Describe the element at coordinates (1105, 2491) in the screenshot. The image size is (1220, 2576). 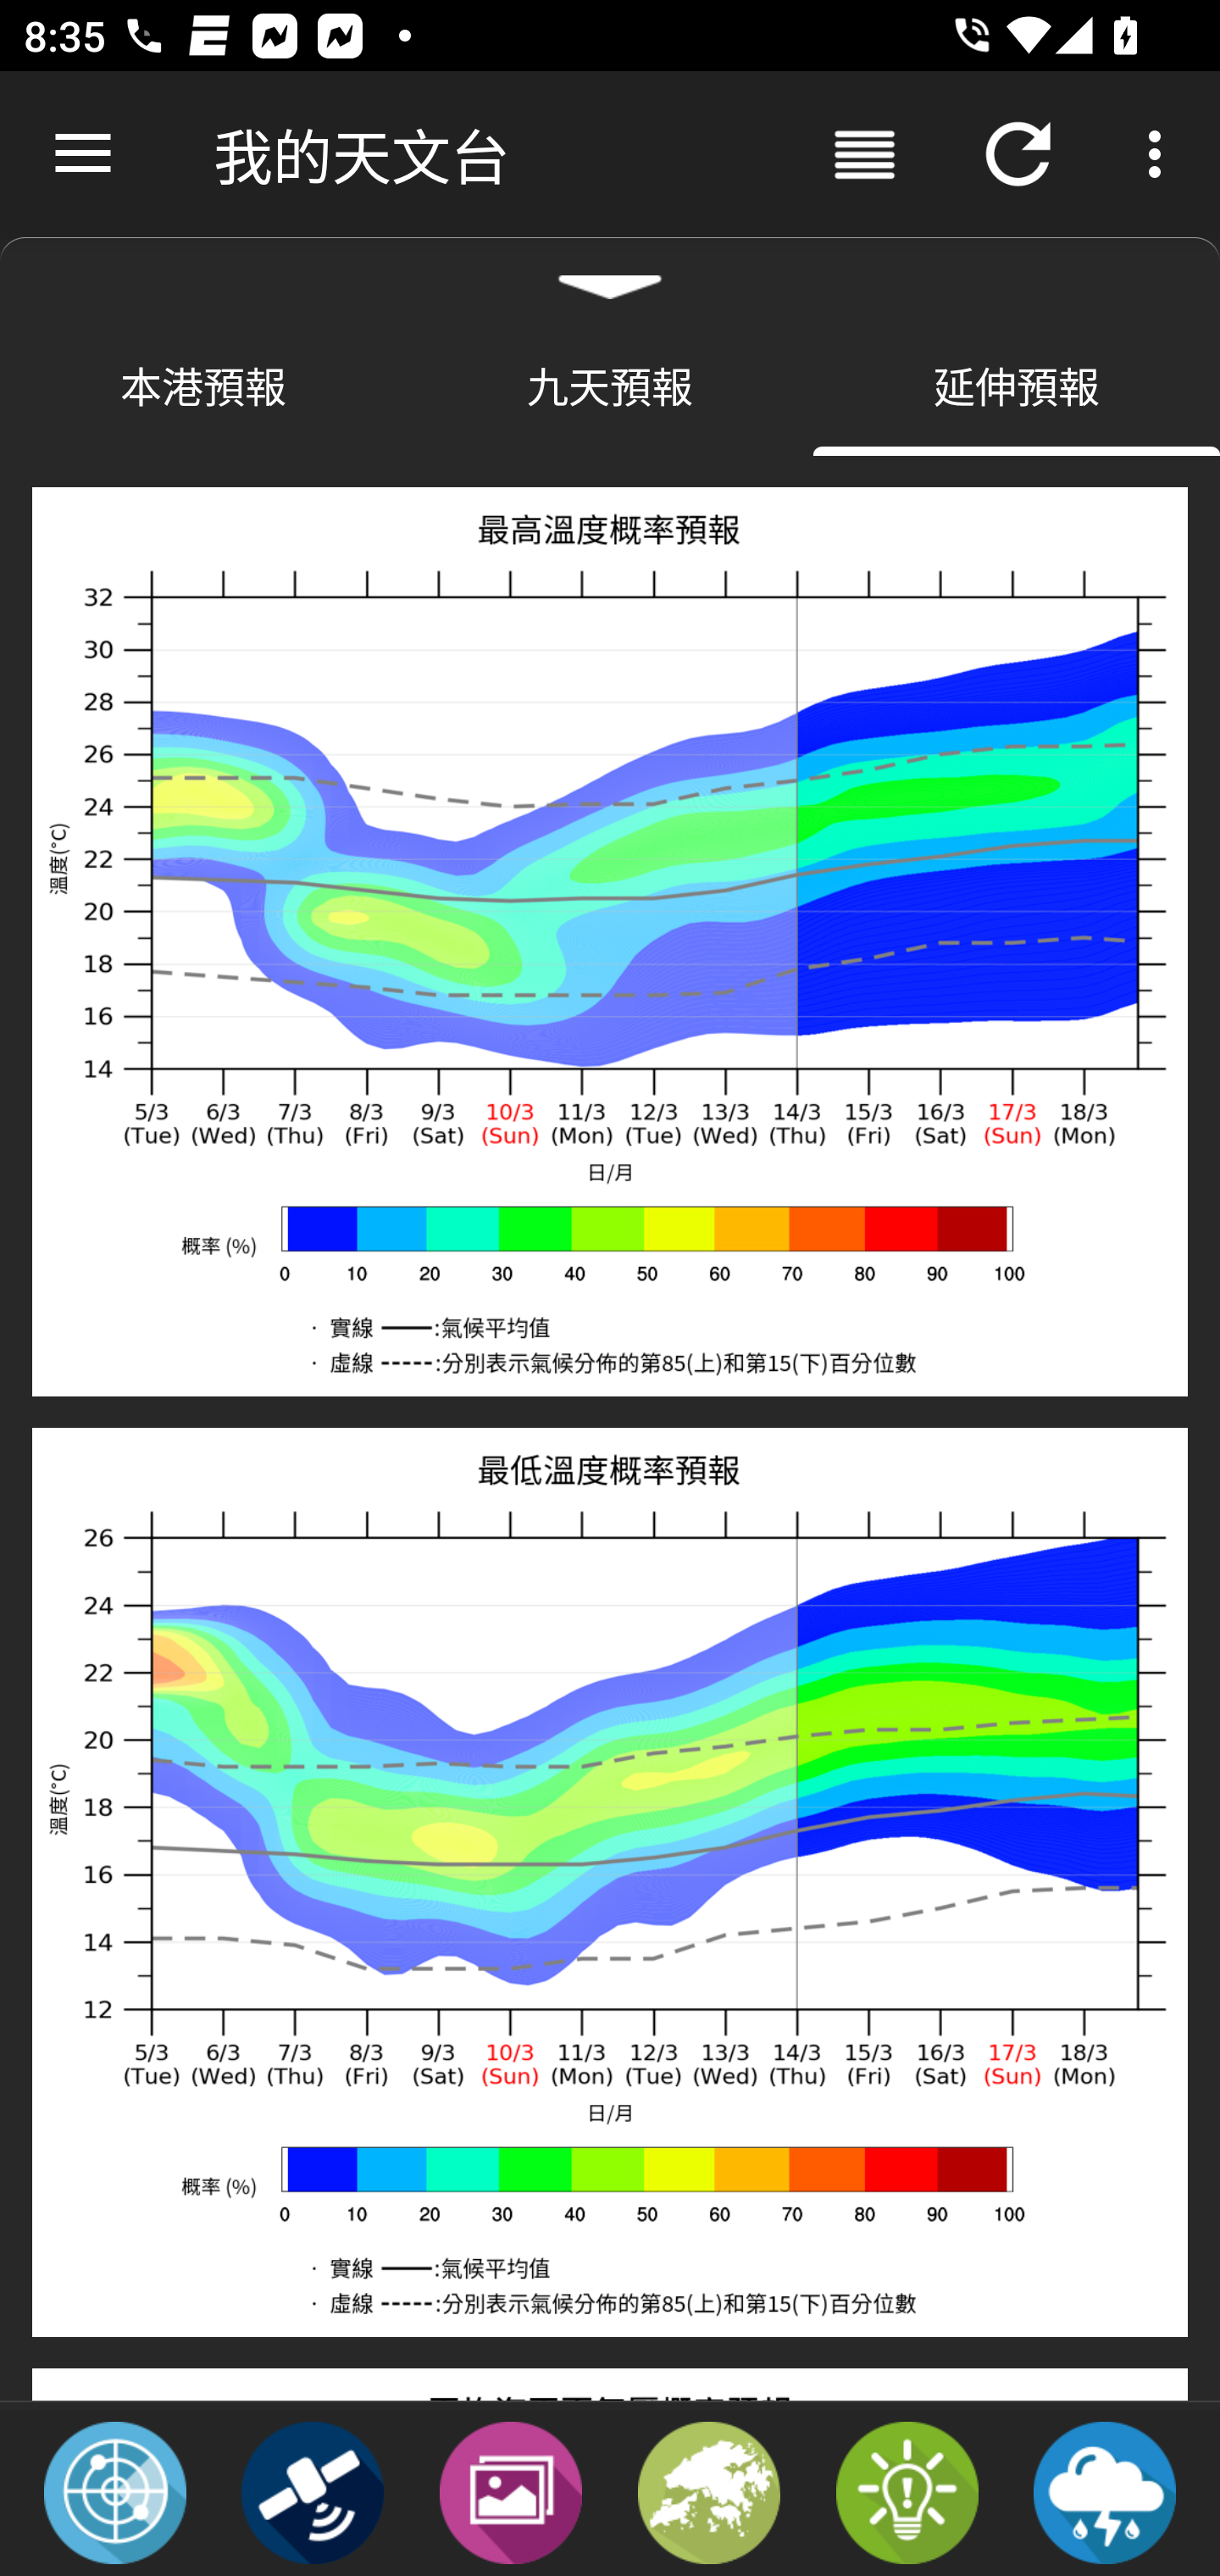
I see `定點降雨及閃電預報` at that location.